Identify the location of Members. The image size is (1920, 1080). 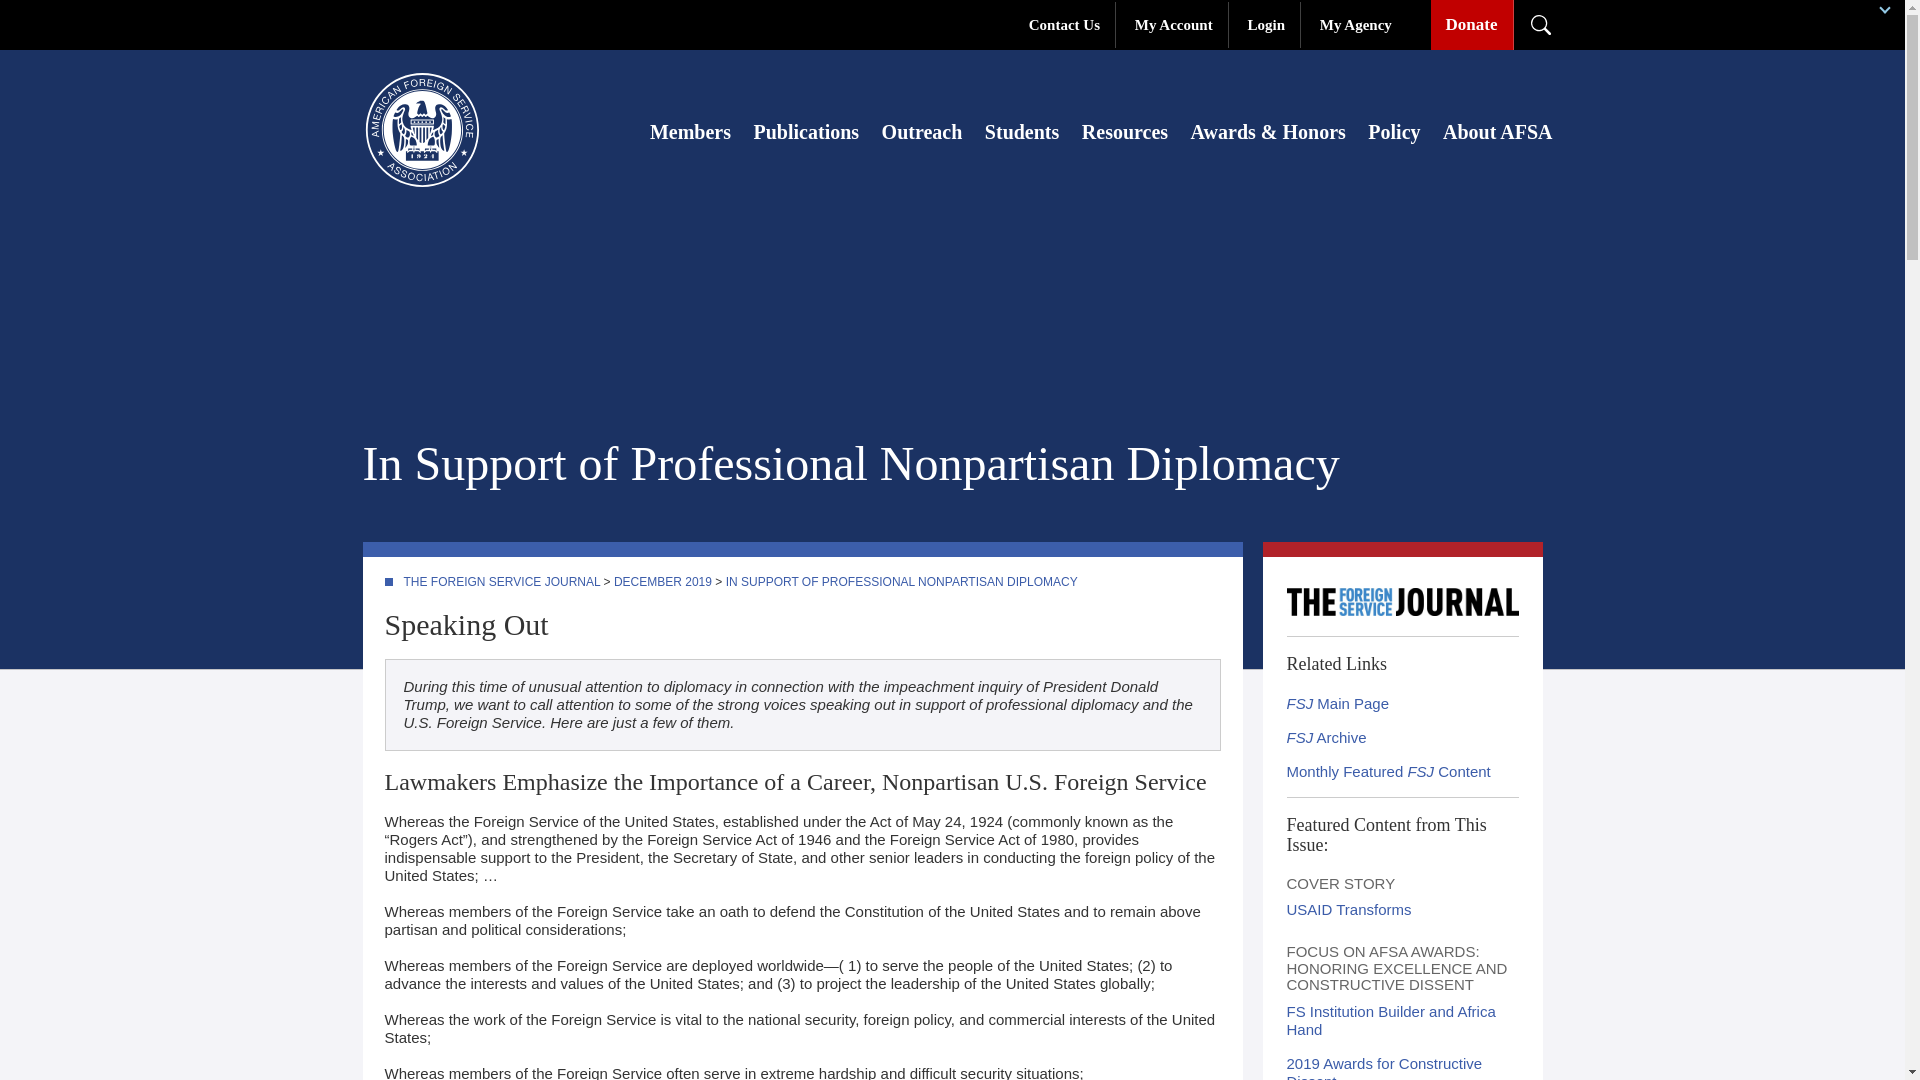
(690, 131).